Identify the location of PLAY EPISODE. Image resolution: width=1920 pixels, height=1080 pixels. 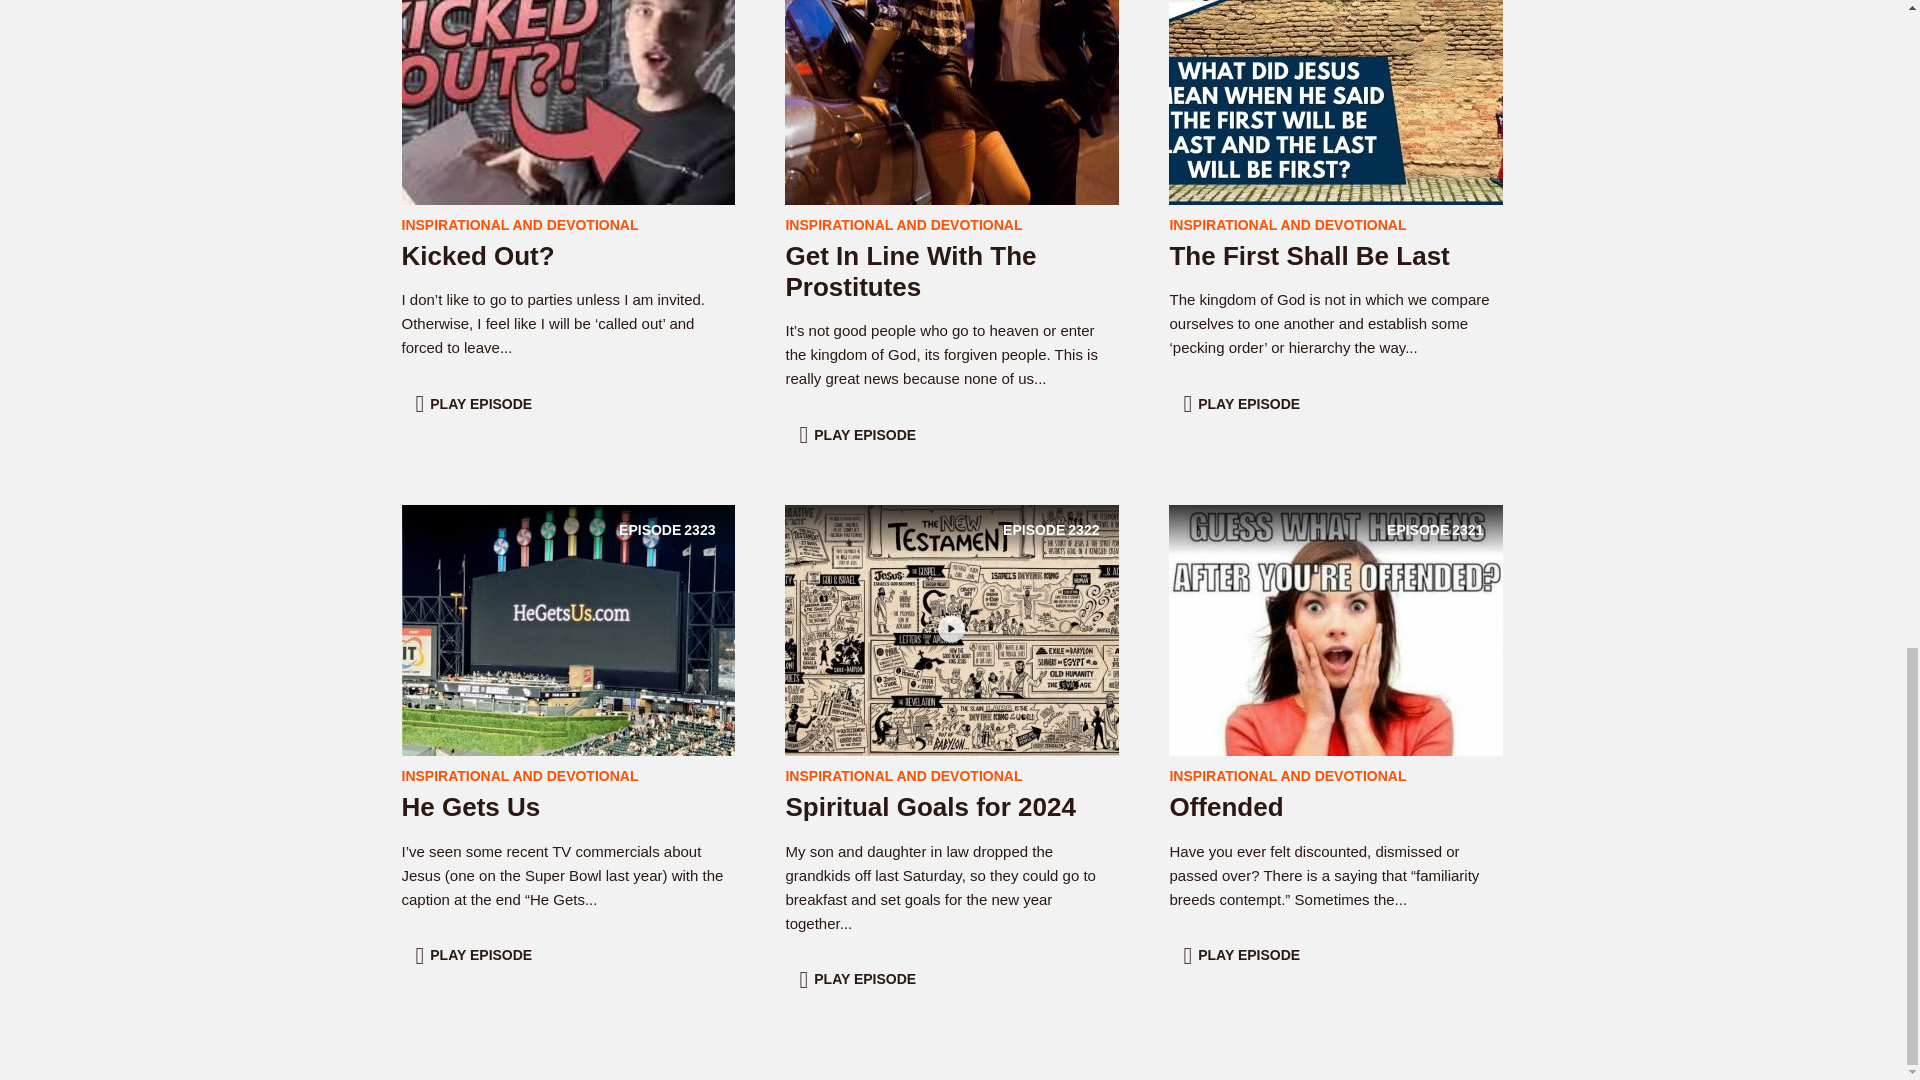
(1287, 776).